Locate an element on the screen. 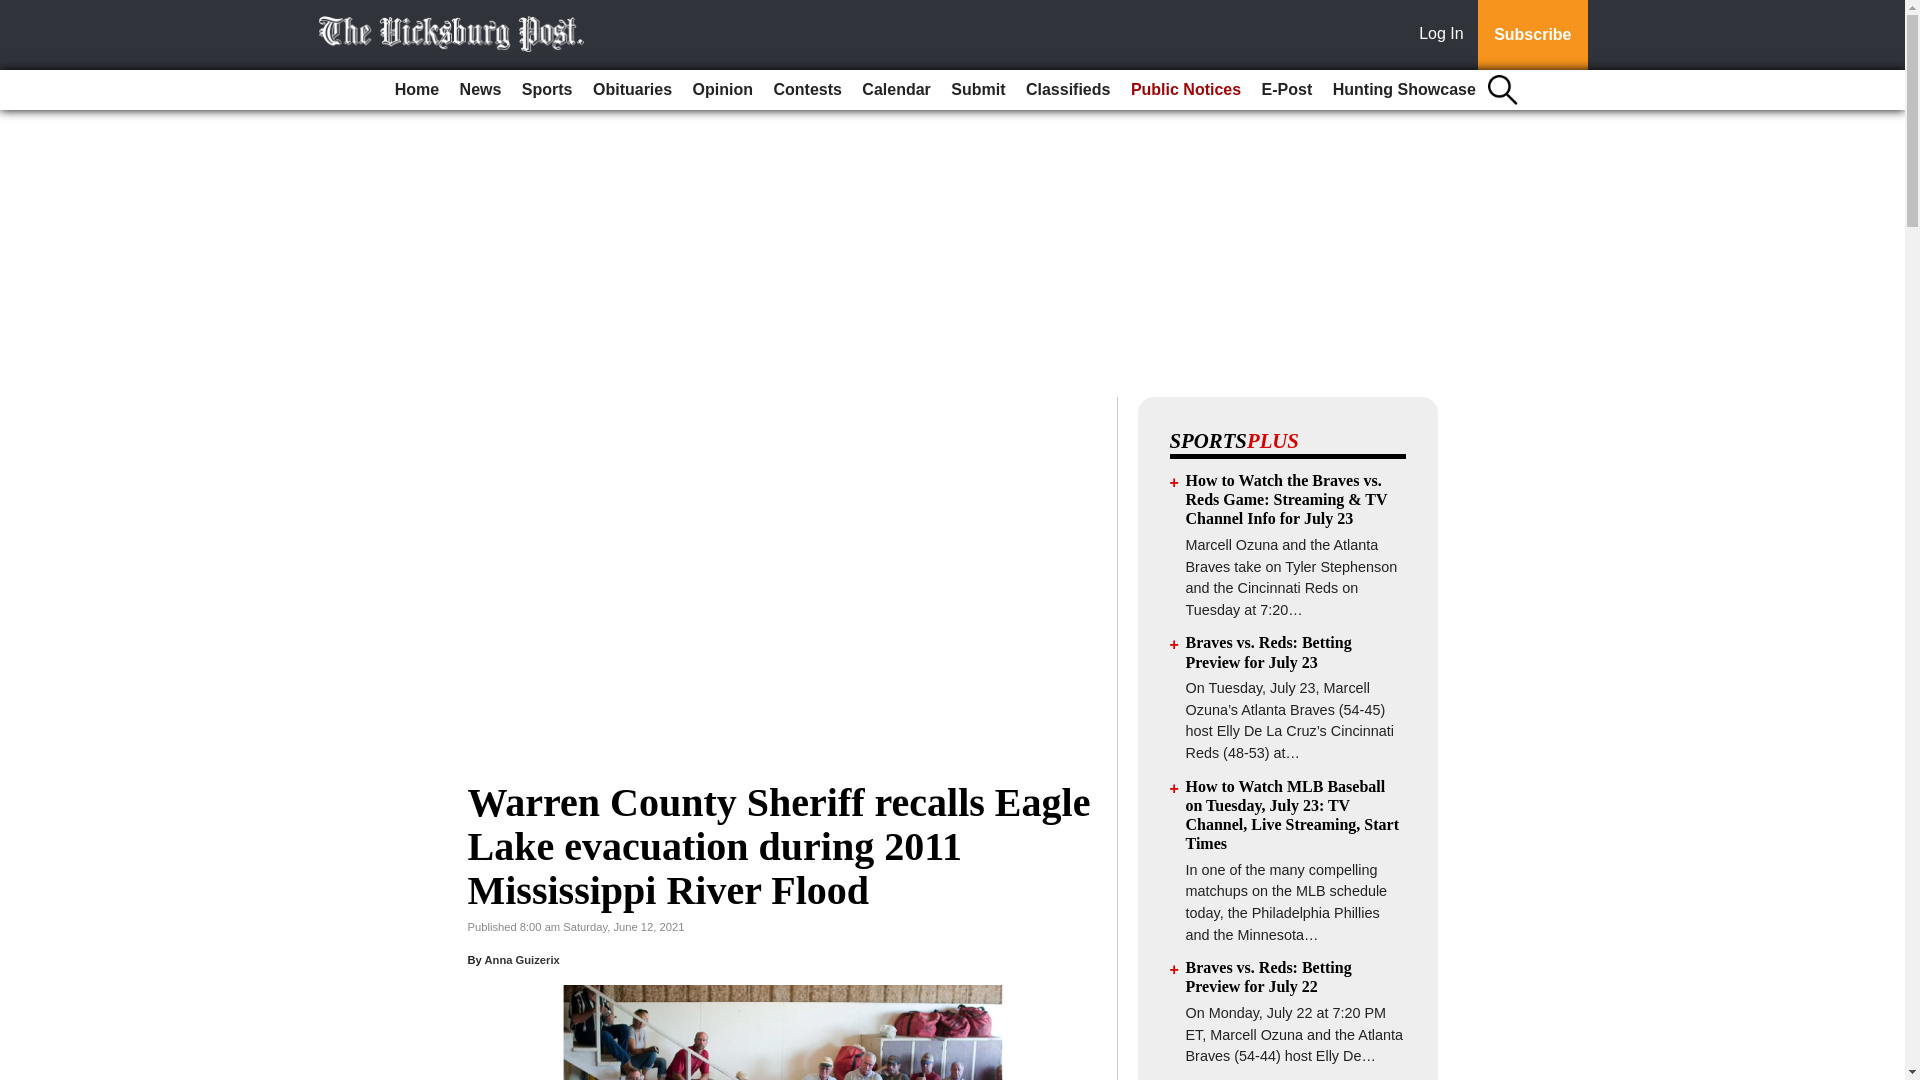 The height and width of the screenshot is (1080, 1920). Hunting Showcase is located at coordinates (1404, 90).